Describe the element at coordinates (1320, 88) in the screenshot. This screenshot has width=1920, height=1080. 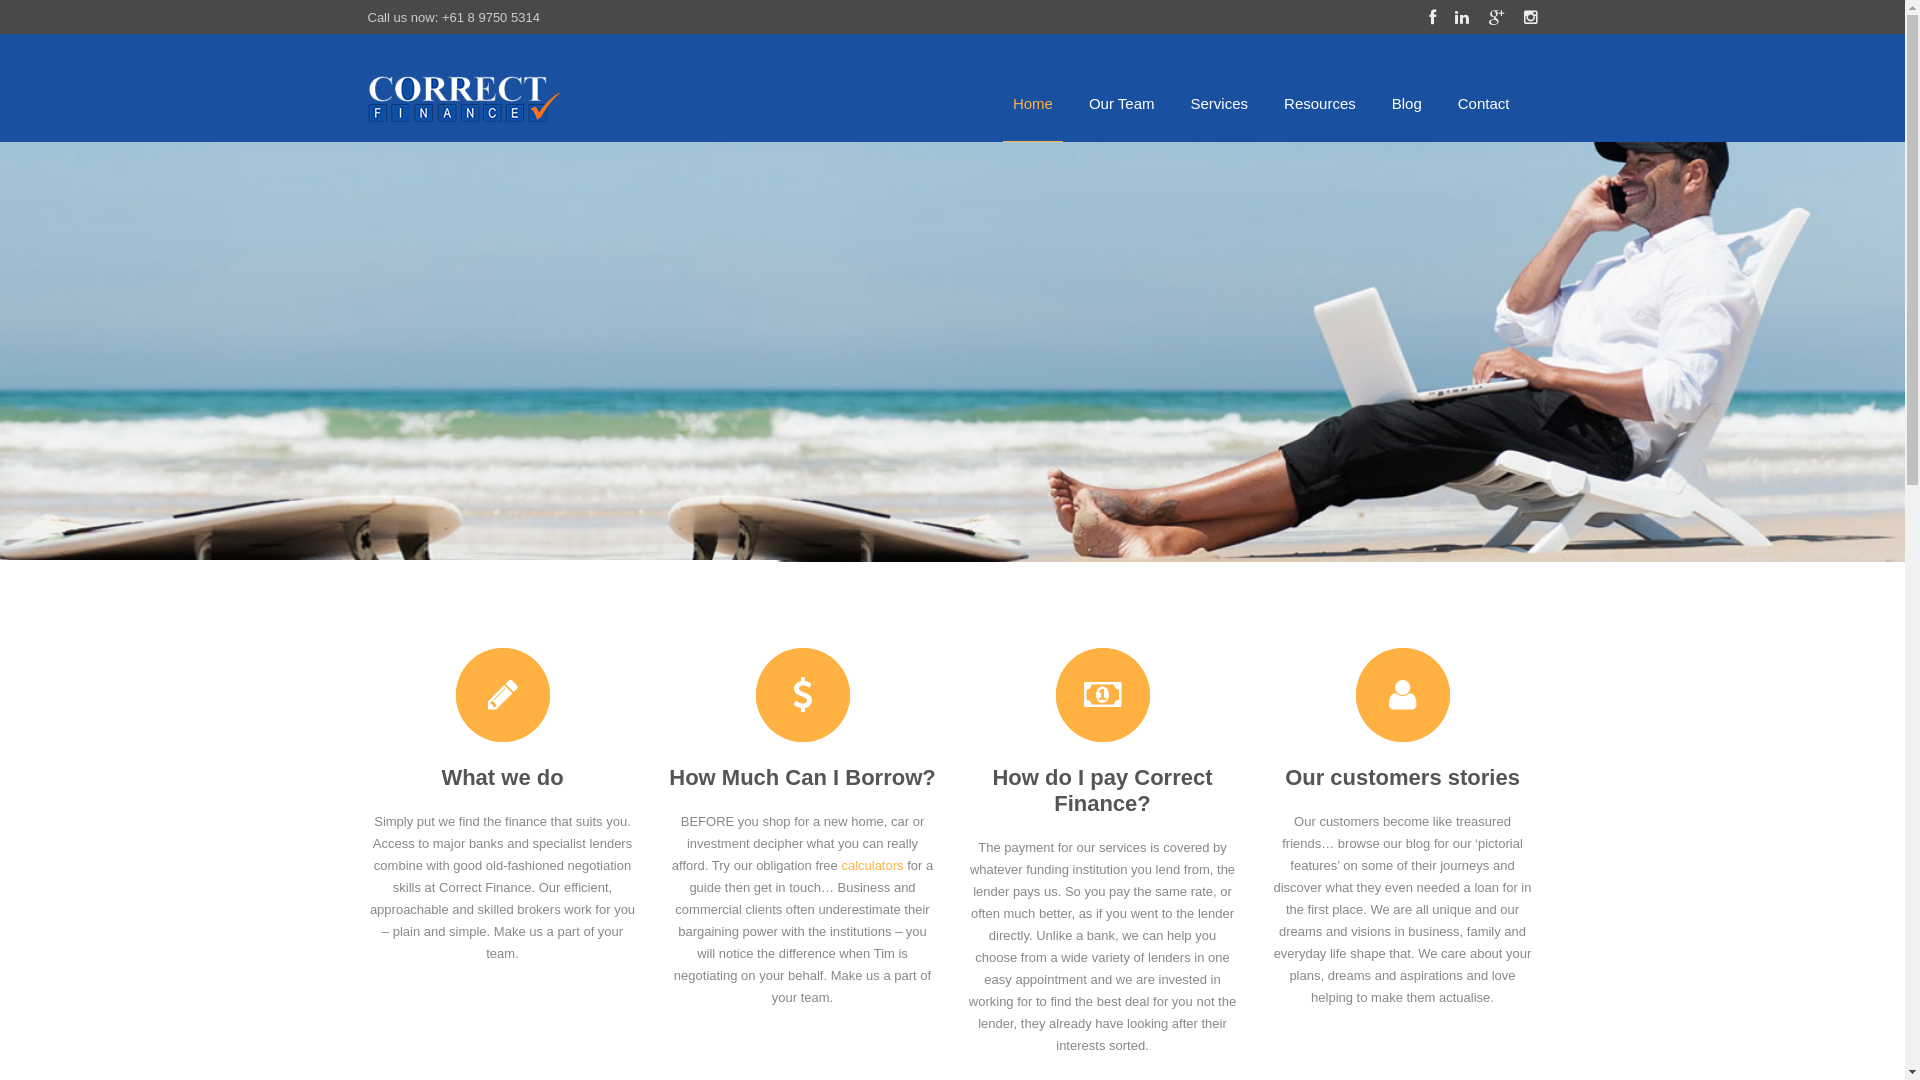
I see `Resources` at that location.